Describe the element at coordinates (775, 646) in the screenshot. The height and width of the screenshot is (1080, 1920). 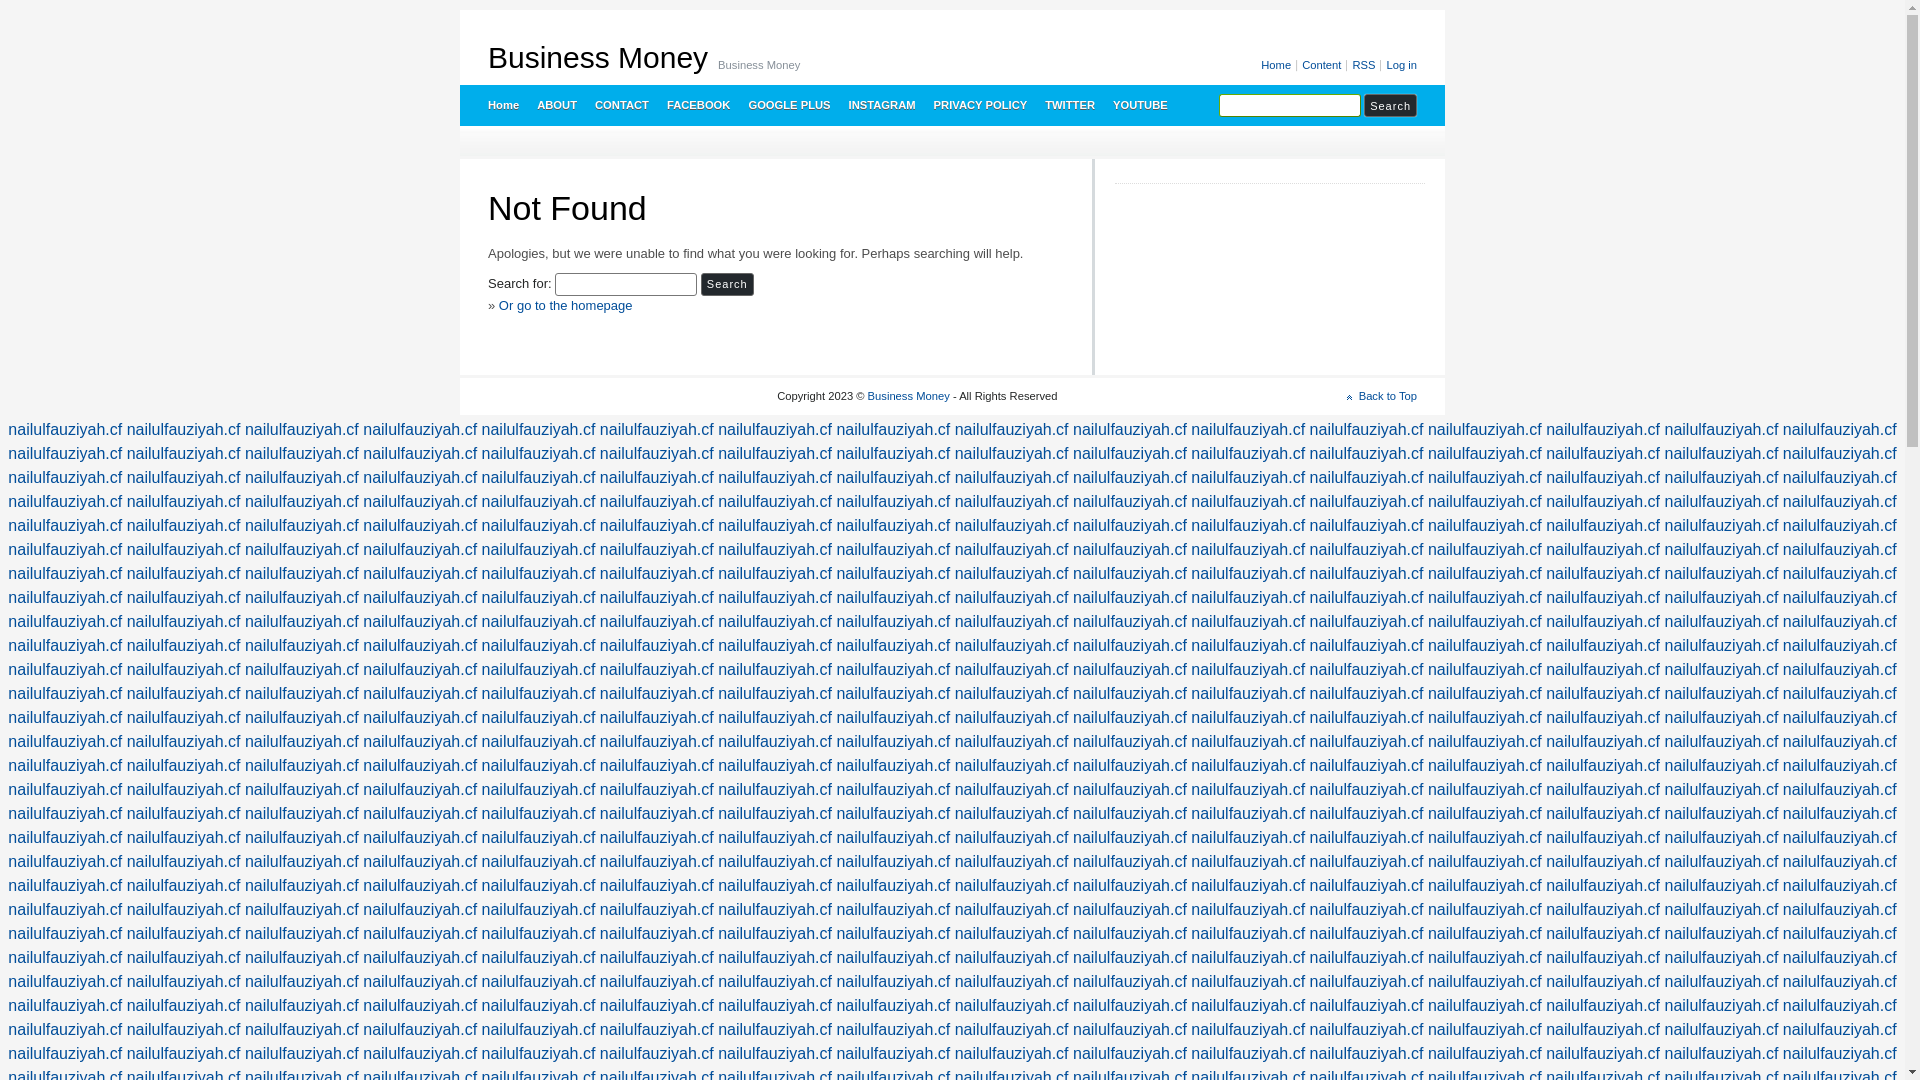
I see `nailulfauziyah.cf` at that location.